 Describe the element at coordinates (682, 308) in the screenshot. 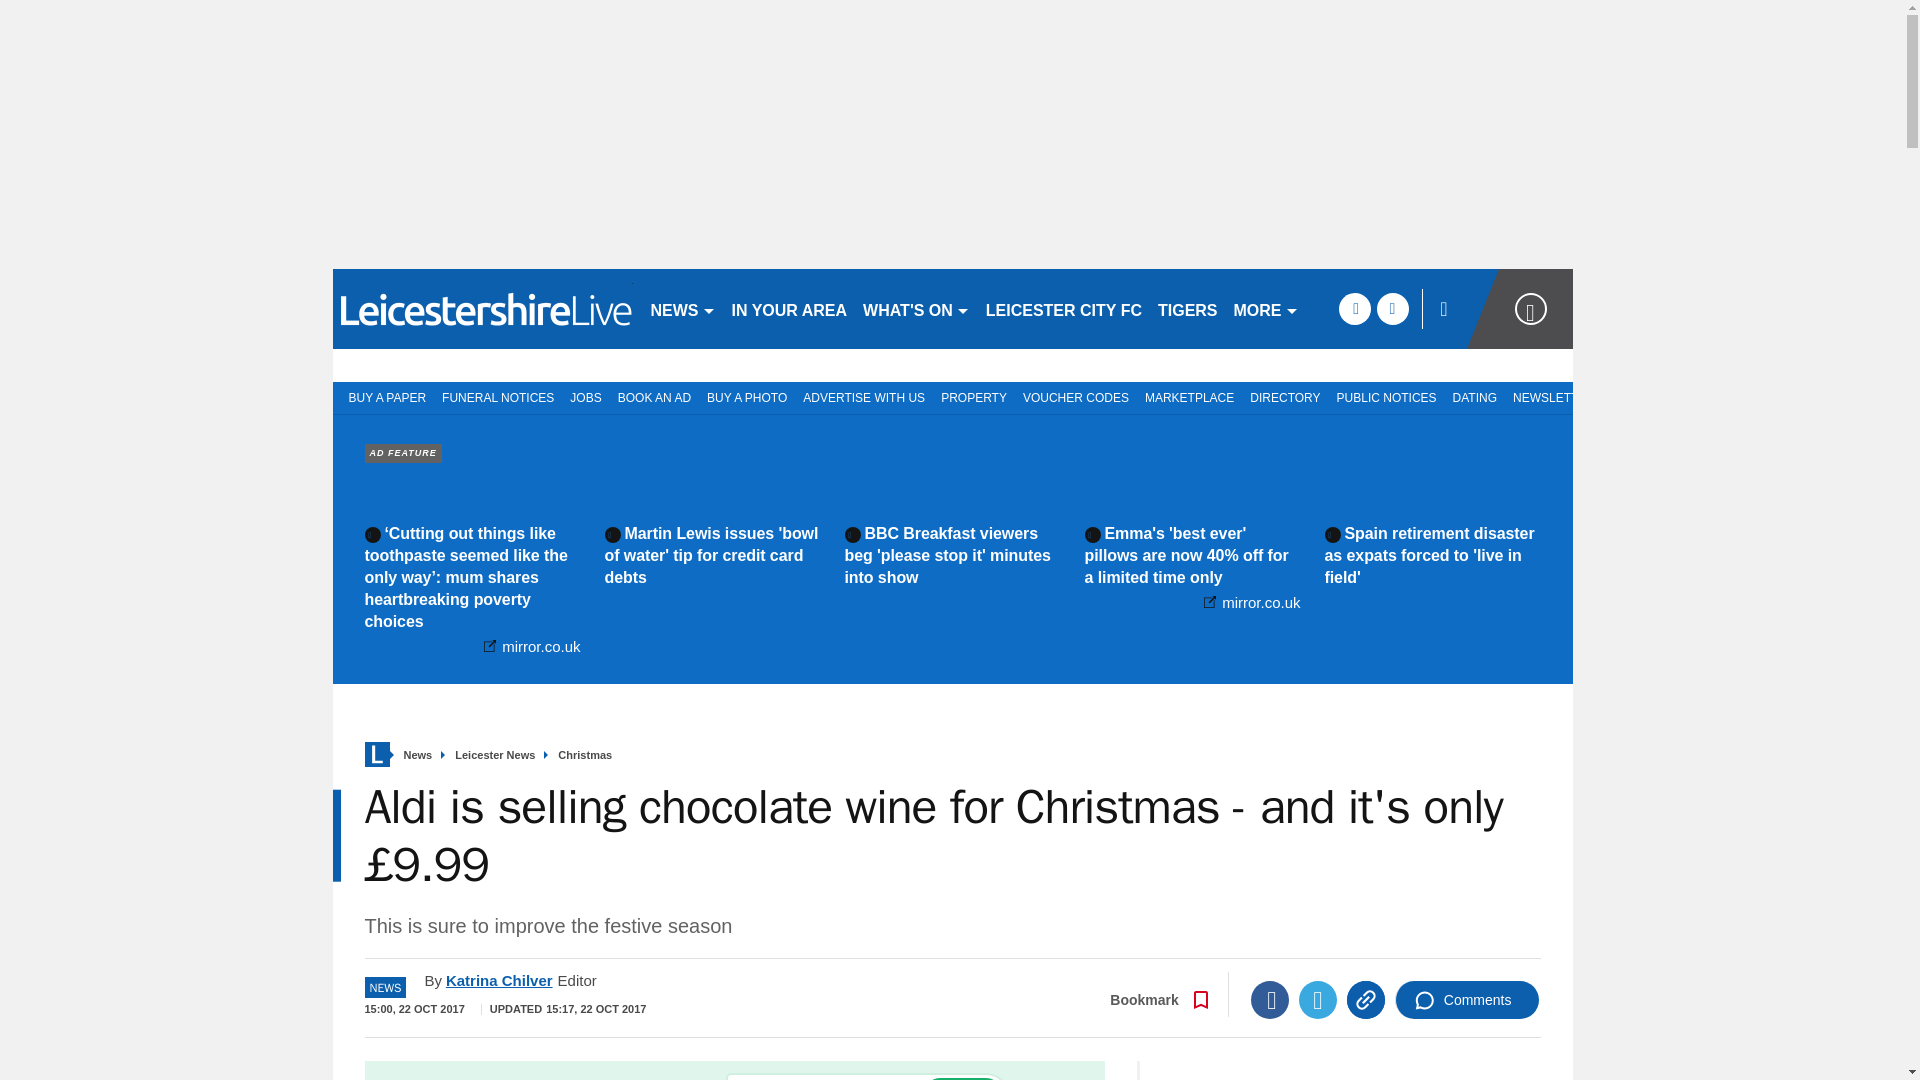

I see `NEWS` at that location.